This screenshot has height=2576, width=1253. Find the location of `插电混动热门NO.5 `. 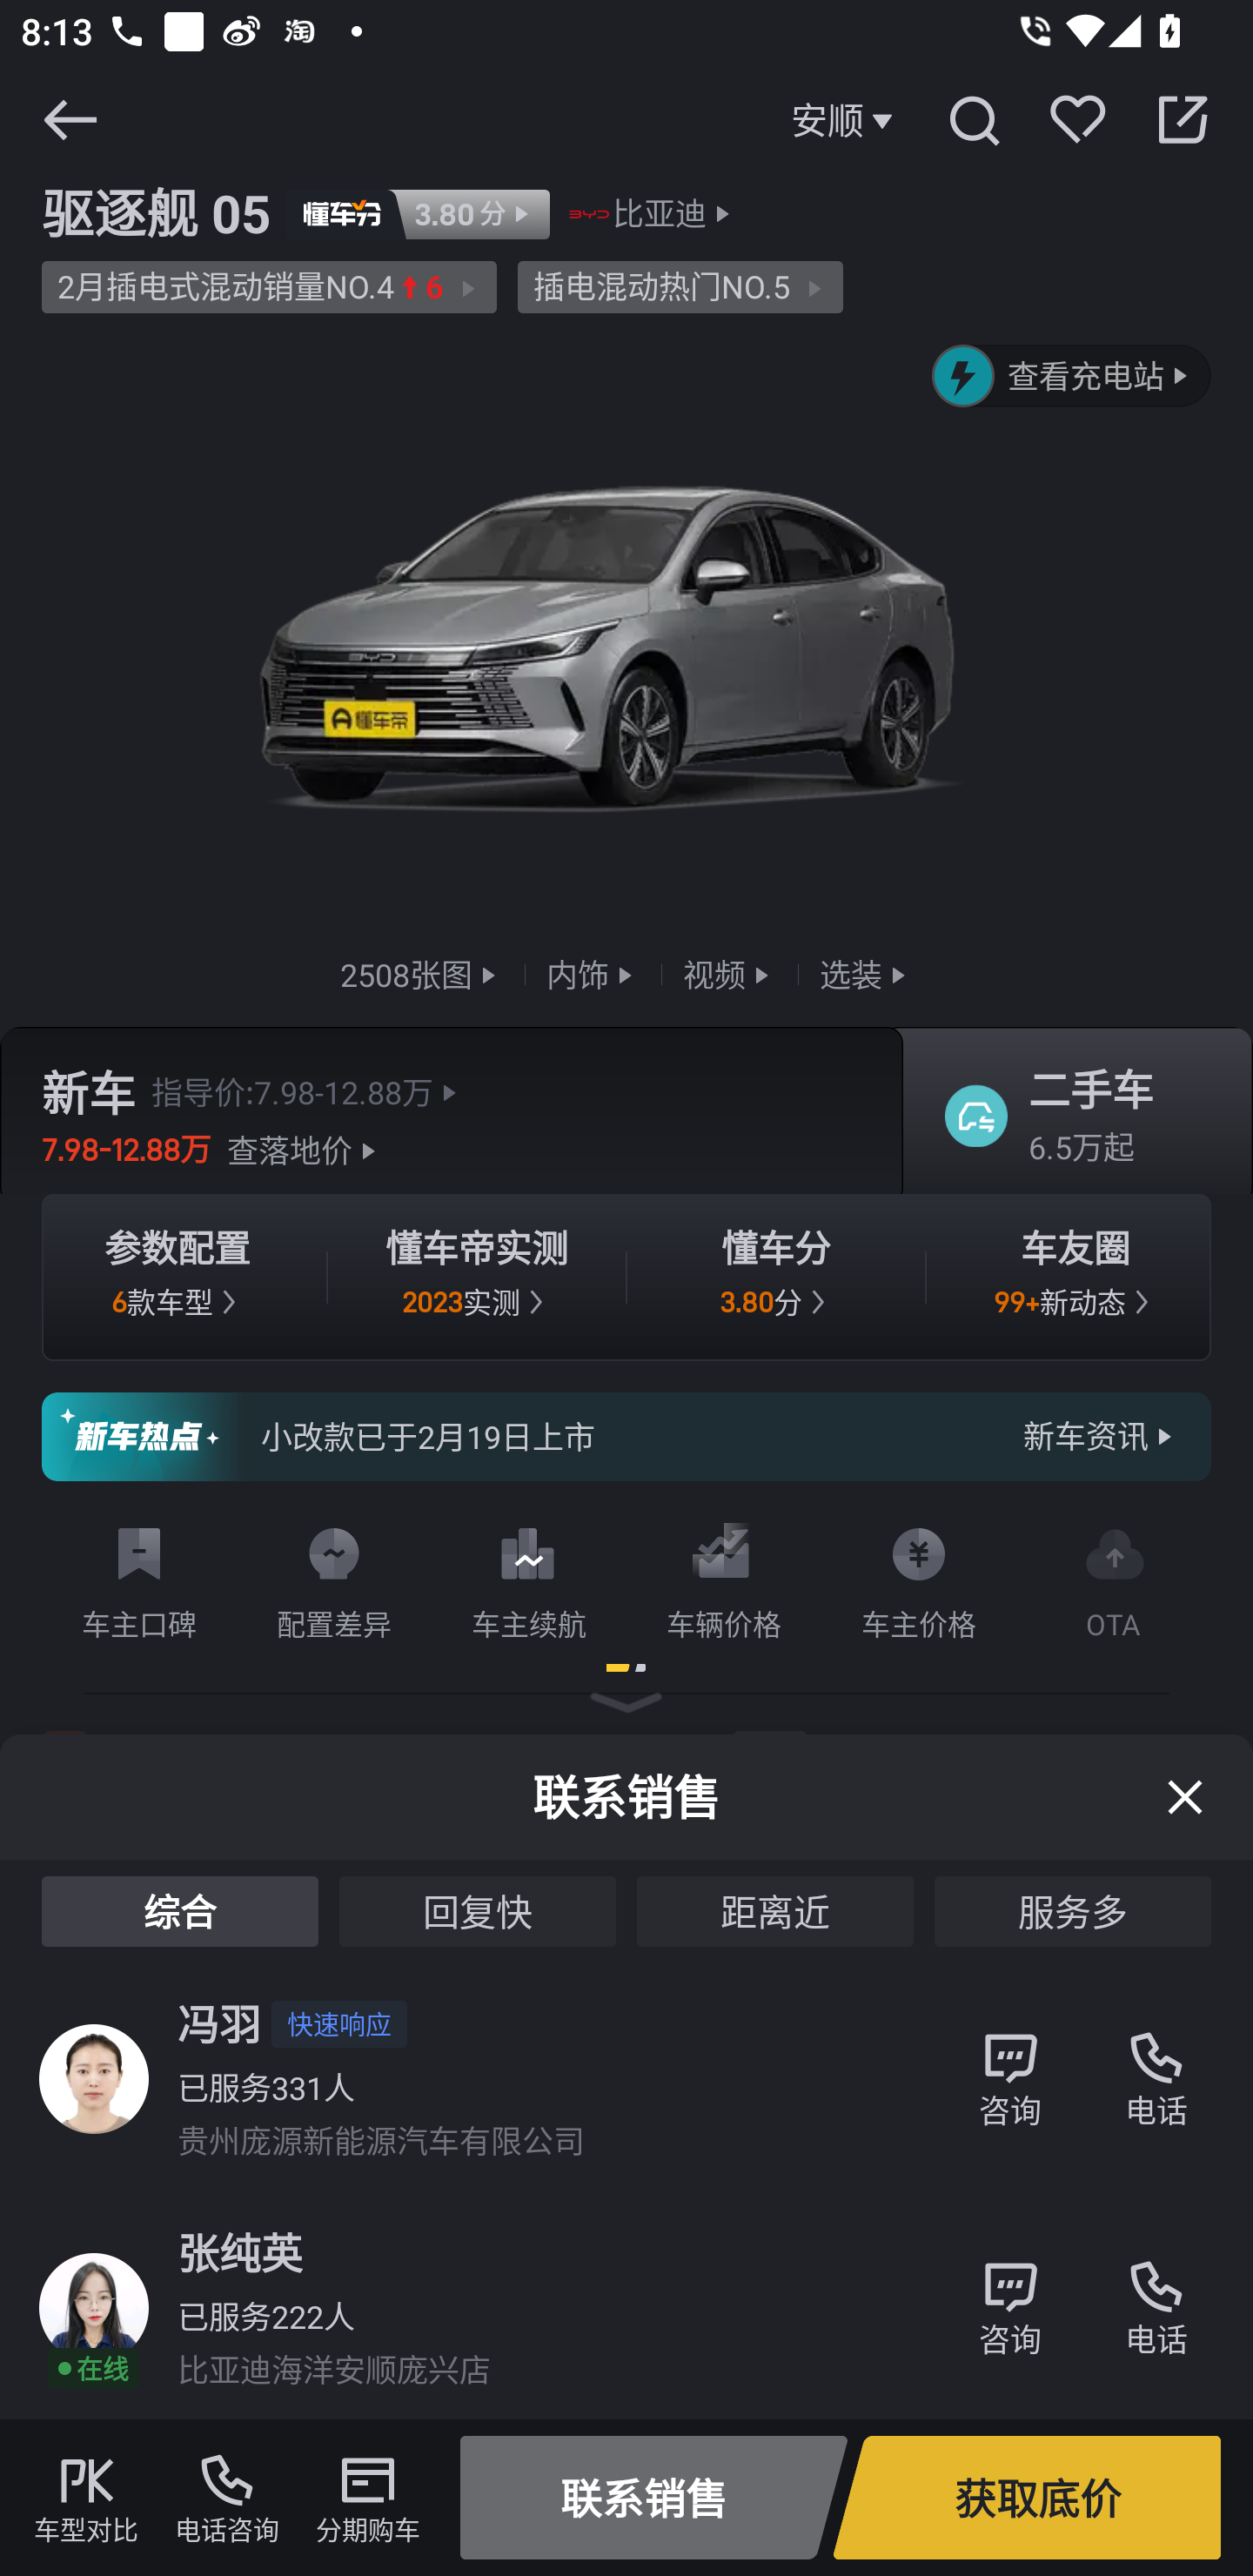

插电混动热门NO.5  is located at coordinates (680, 287).